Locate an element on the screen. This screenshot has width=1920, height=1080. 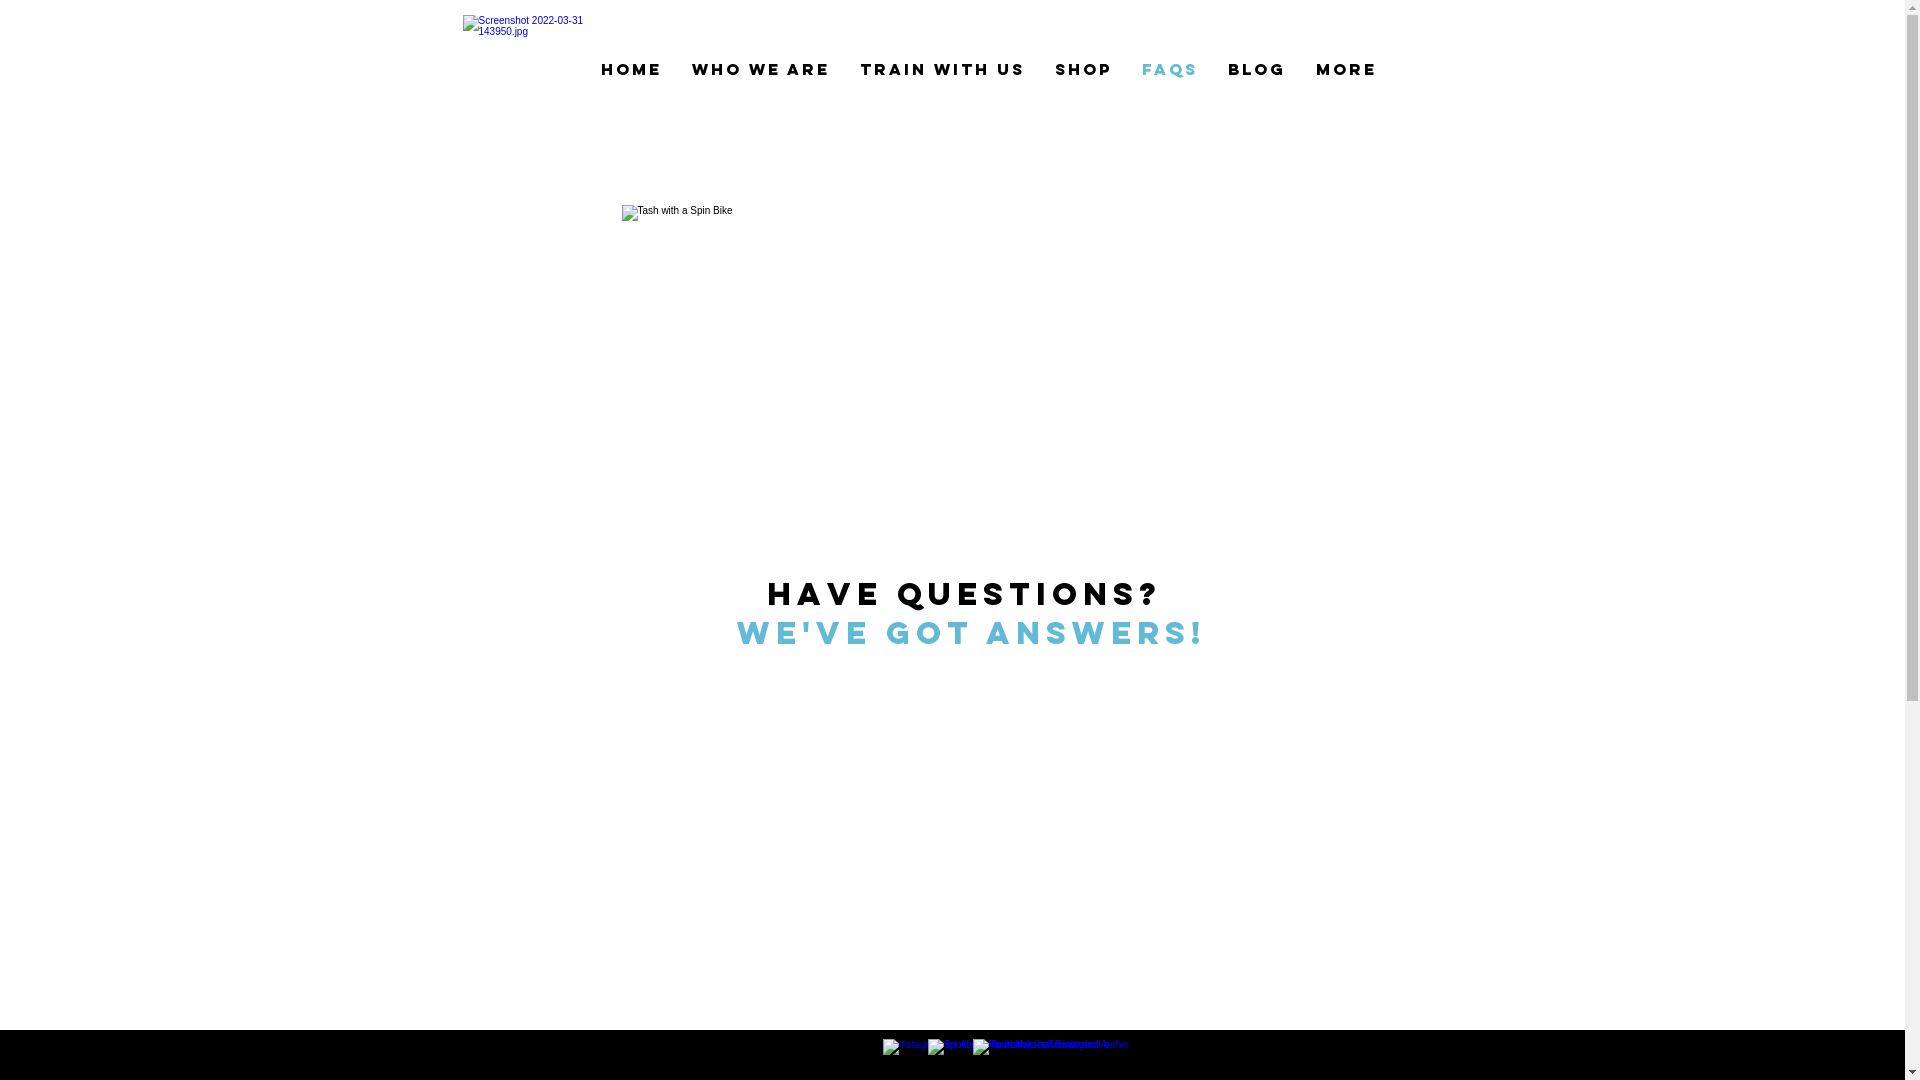
Blog is located at coordinates (1256, 70).